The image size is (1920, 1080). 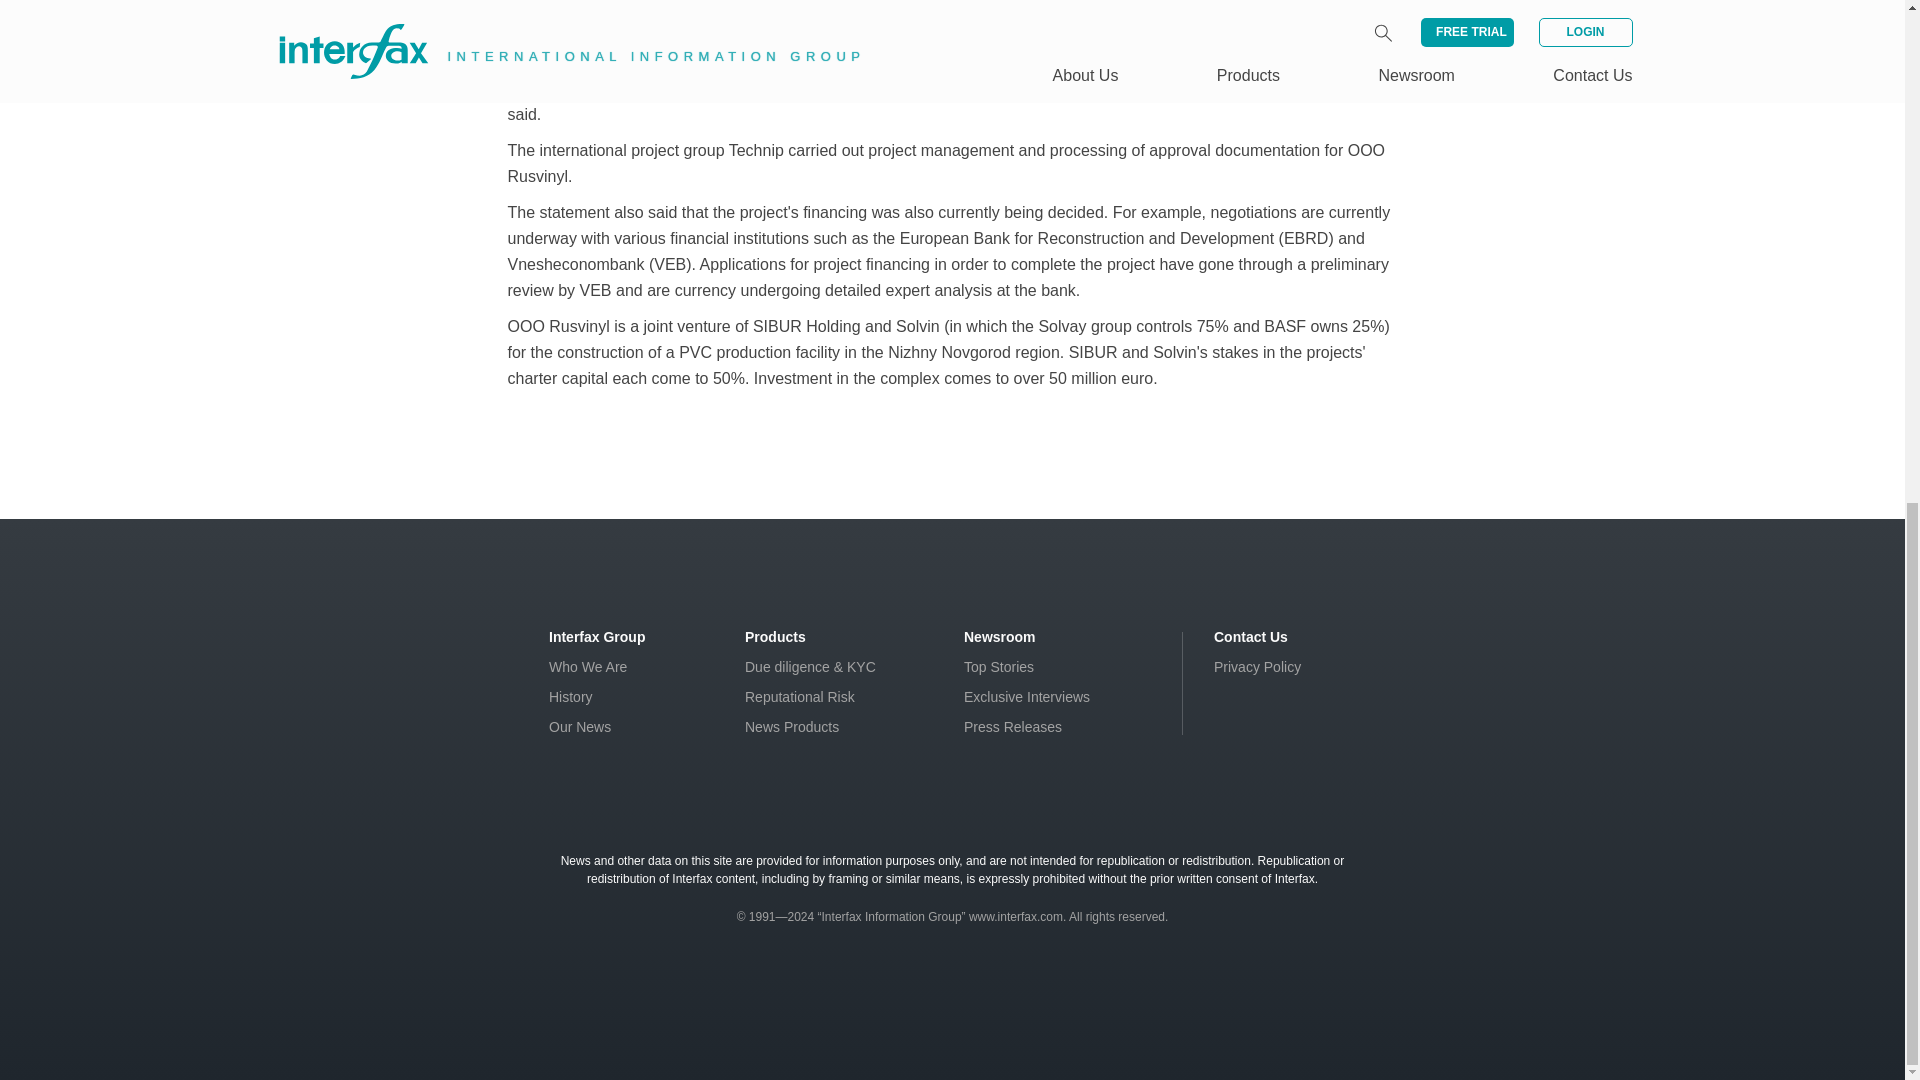 What do you see at coordinates (571, 697) in the screenshot?
I see `History` at bounding box center [571, 697].